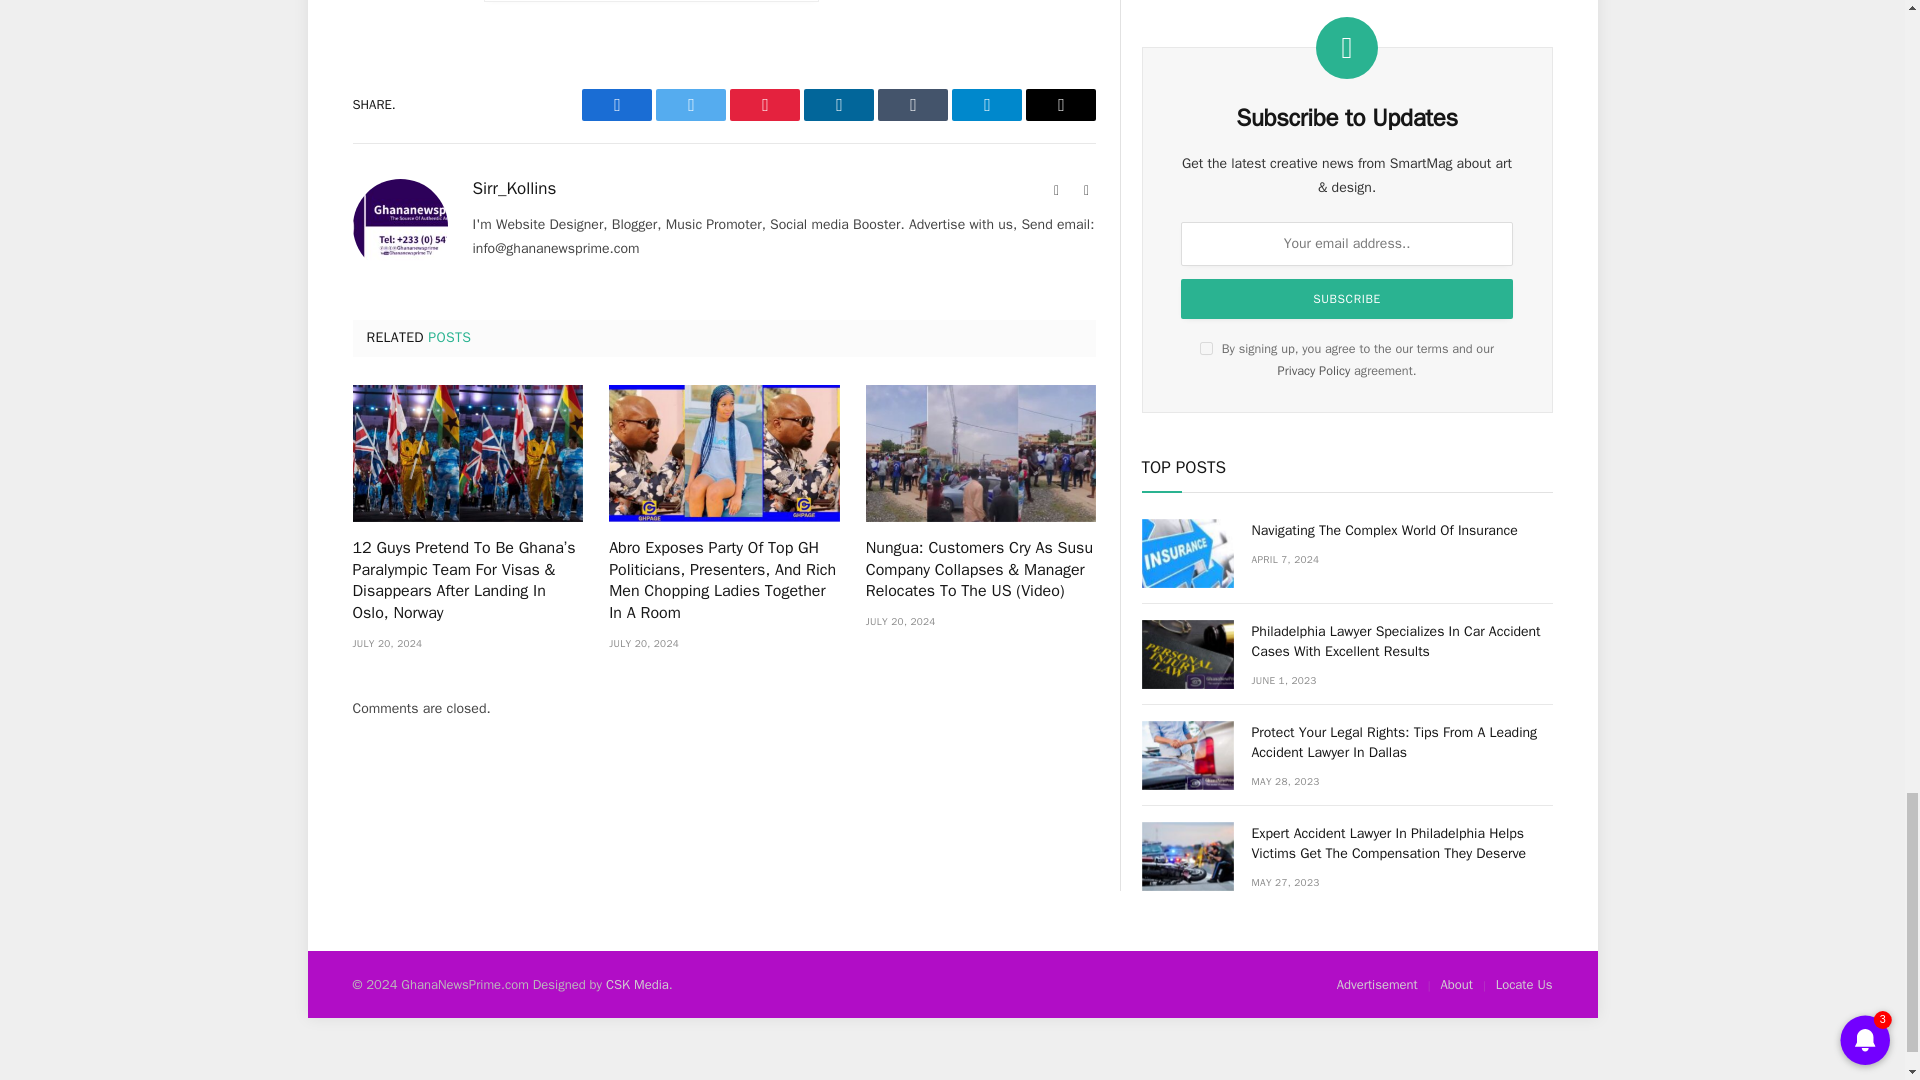 The height and width of the screenshot is (1080, 1920). Describe the element at coordinates (1346, 254) in the screenshot. I see `Subscribe` at that location.